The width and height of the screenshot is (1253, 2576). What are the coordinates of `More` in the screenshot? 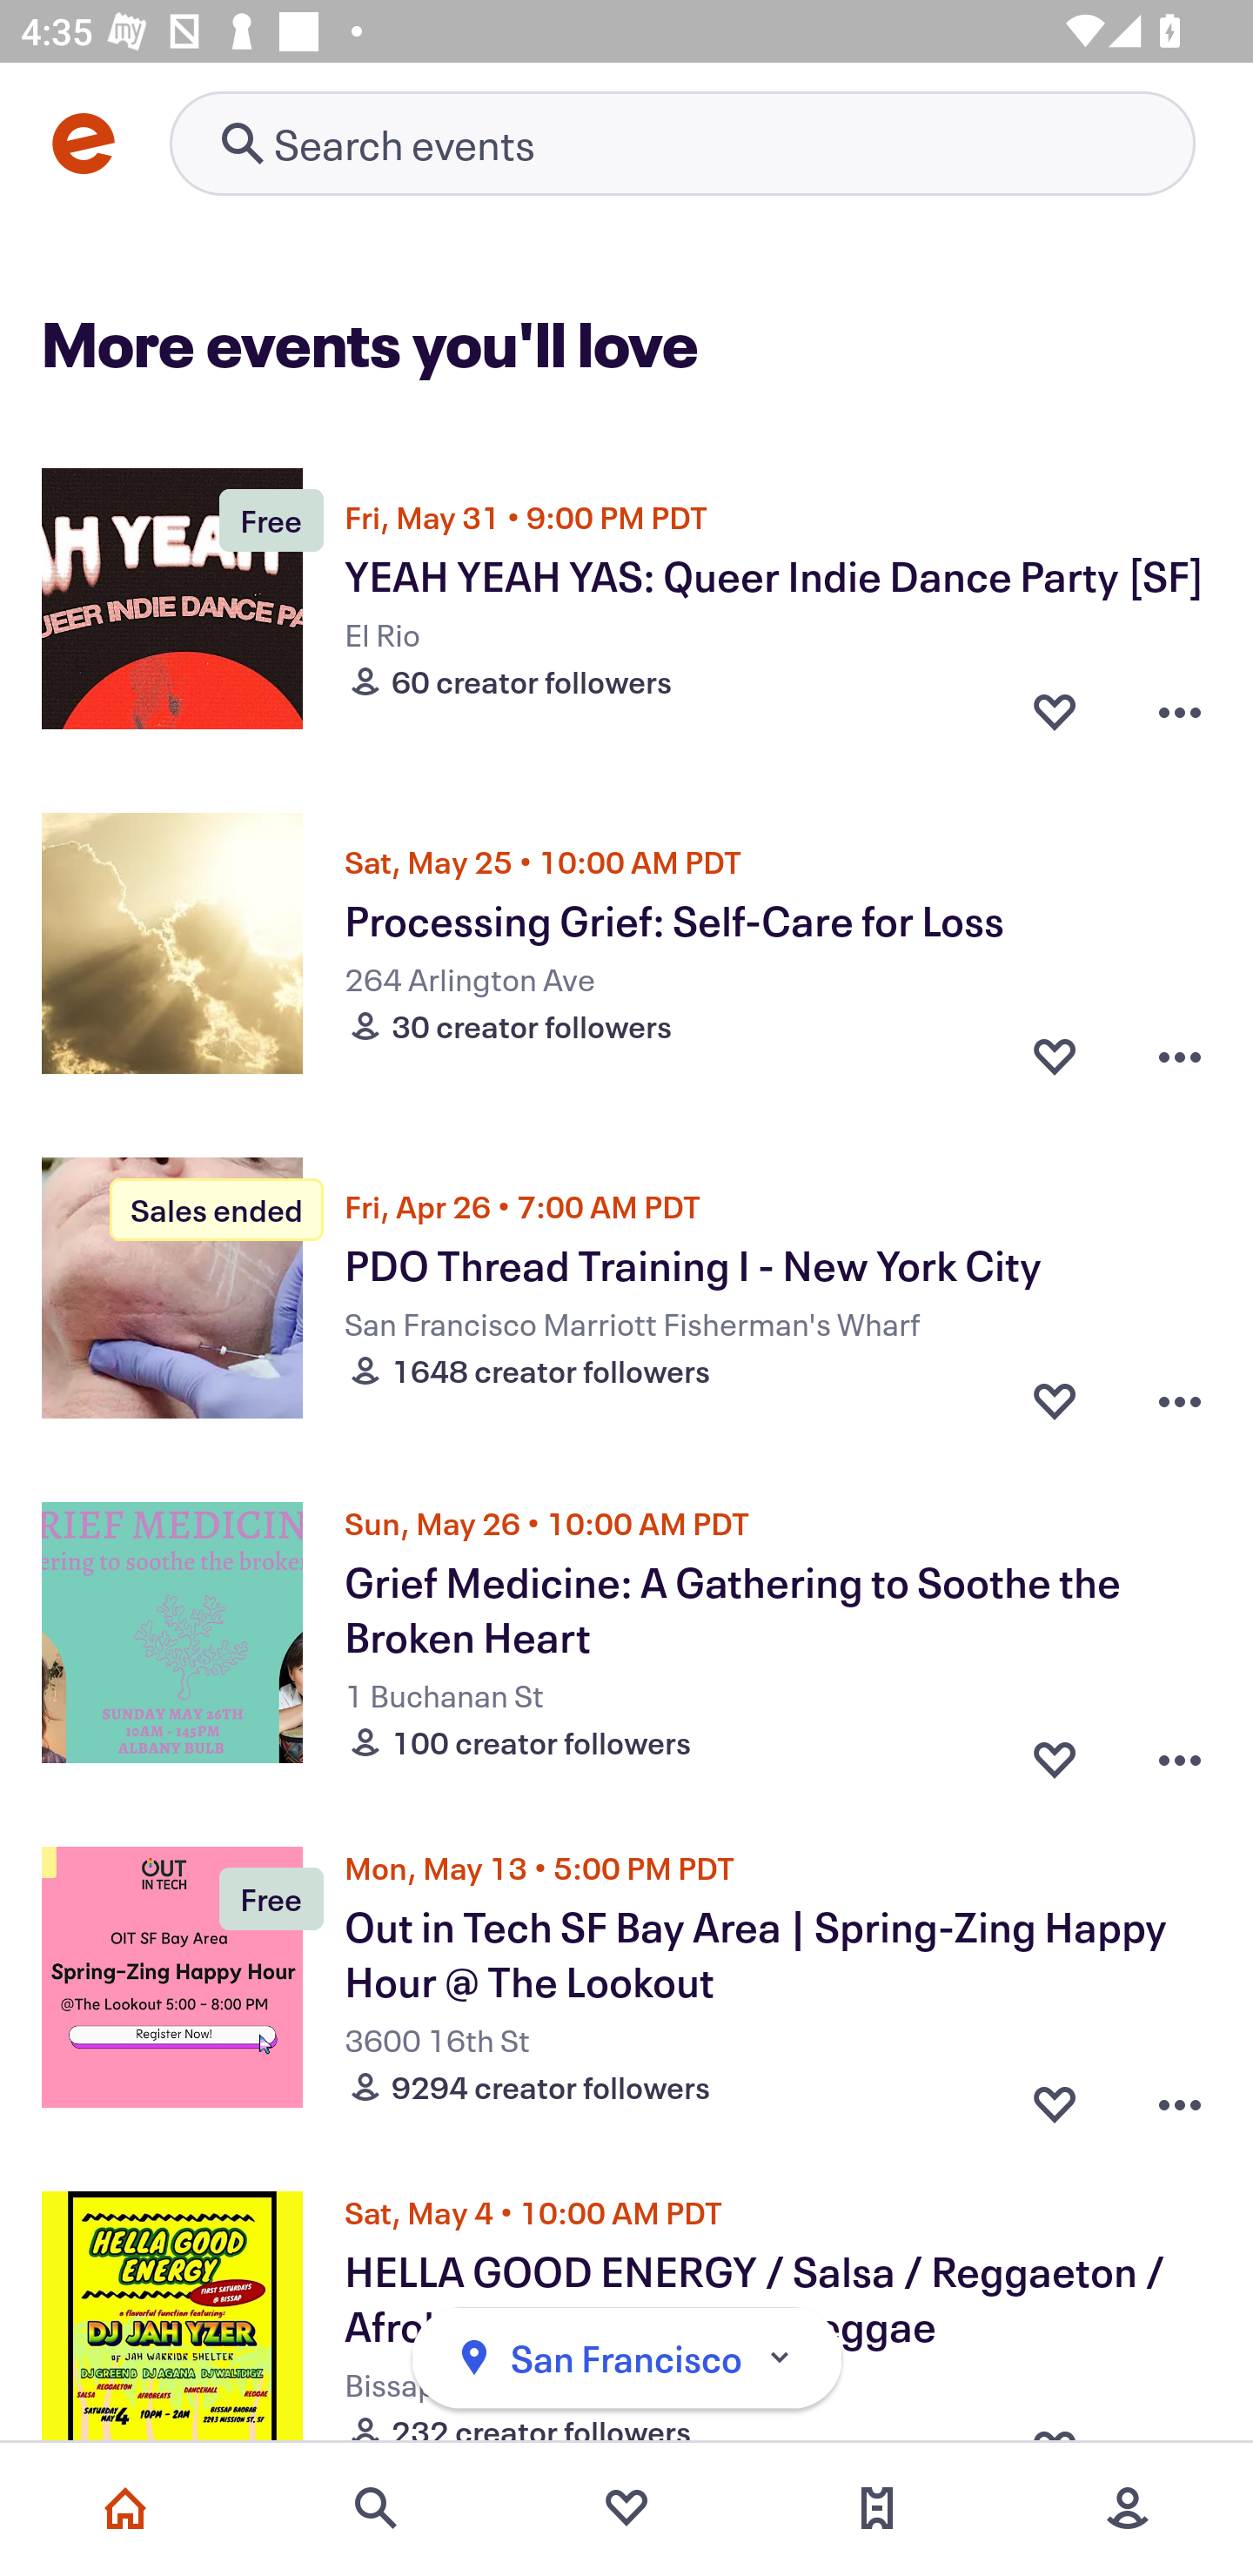 It's located at (1128, 2508).